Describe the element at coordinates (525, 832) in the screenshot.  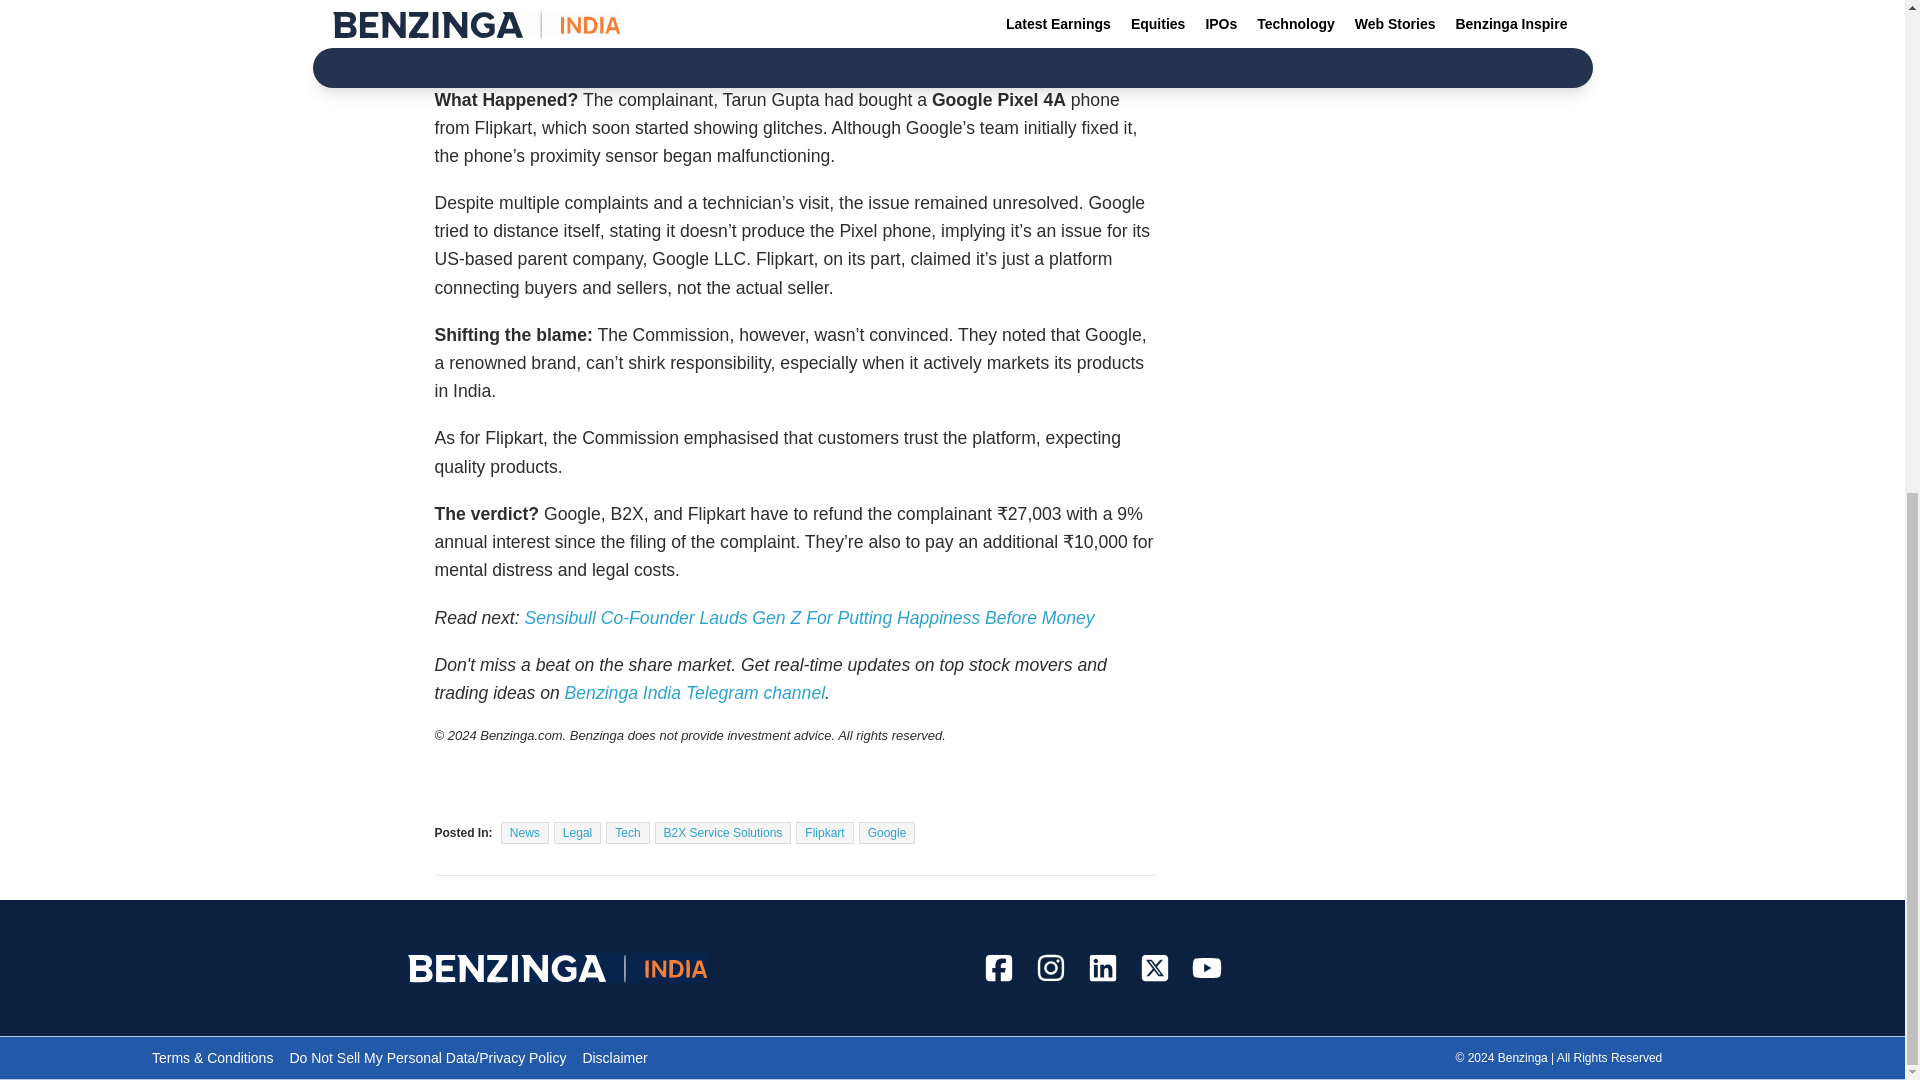
I see `News` at that location.